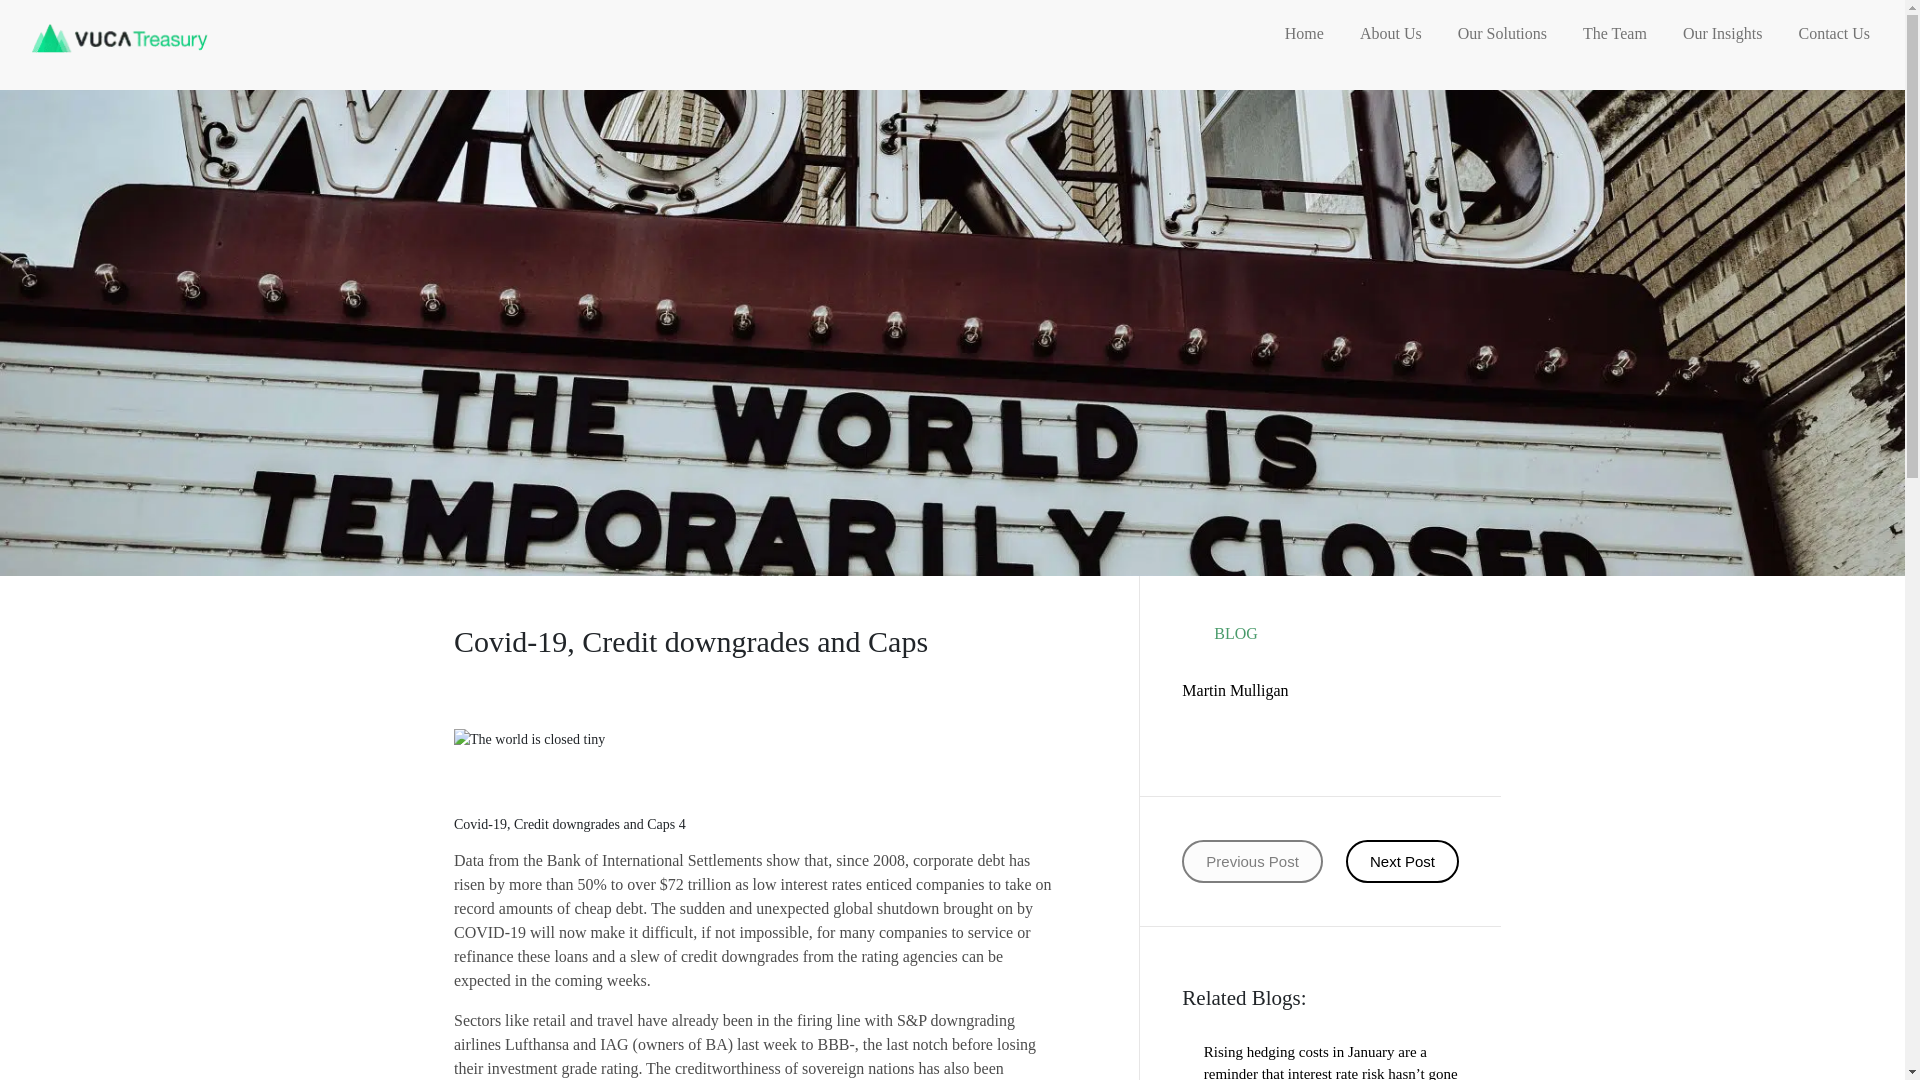 The image size is (1920, 1080). I want to click on Next Post, so click(1402, 862).